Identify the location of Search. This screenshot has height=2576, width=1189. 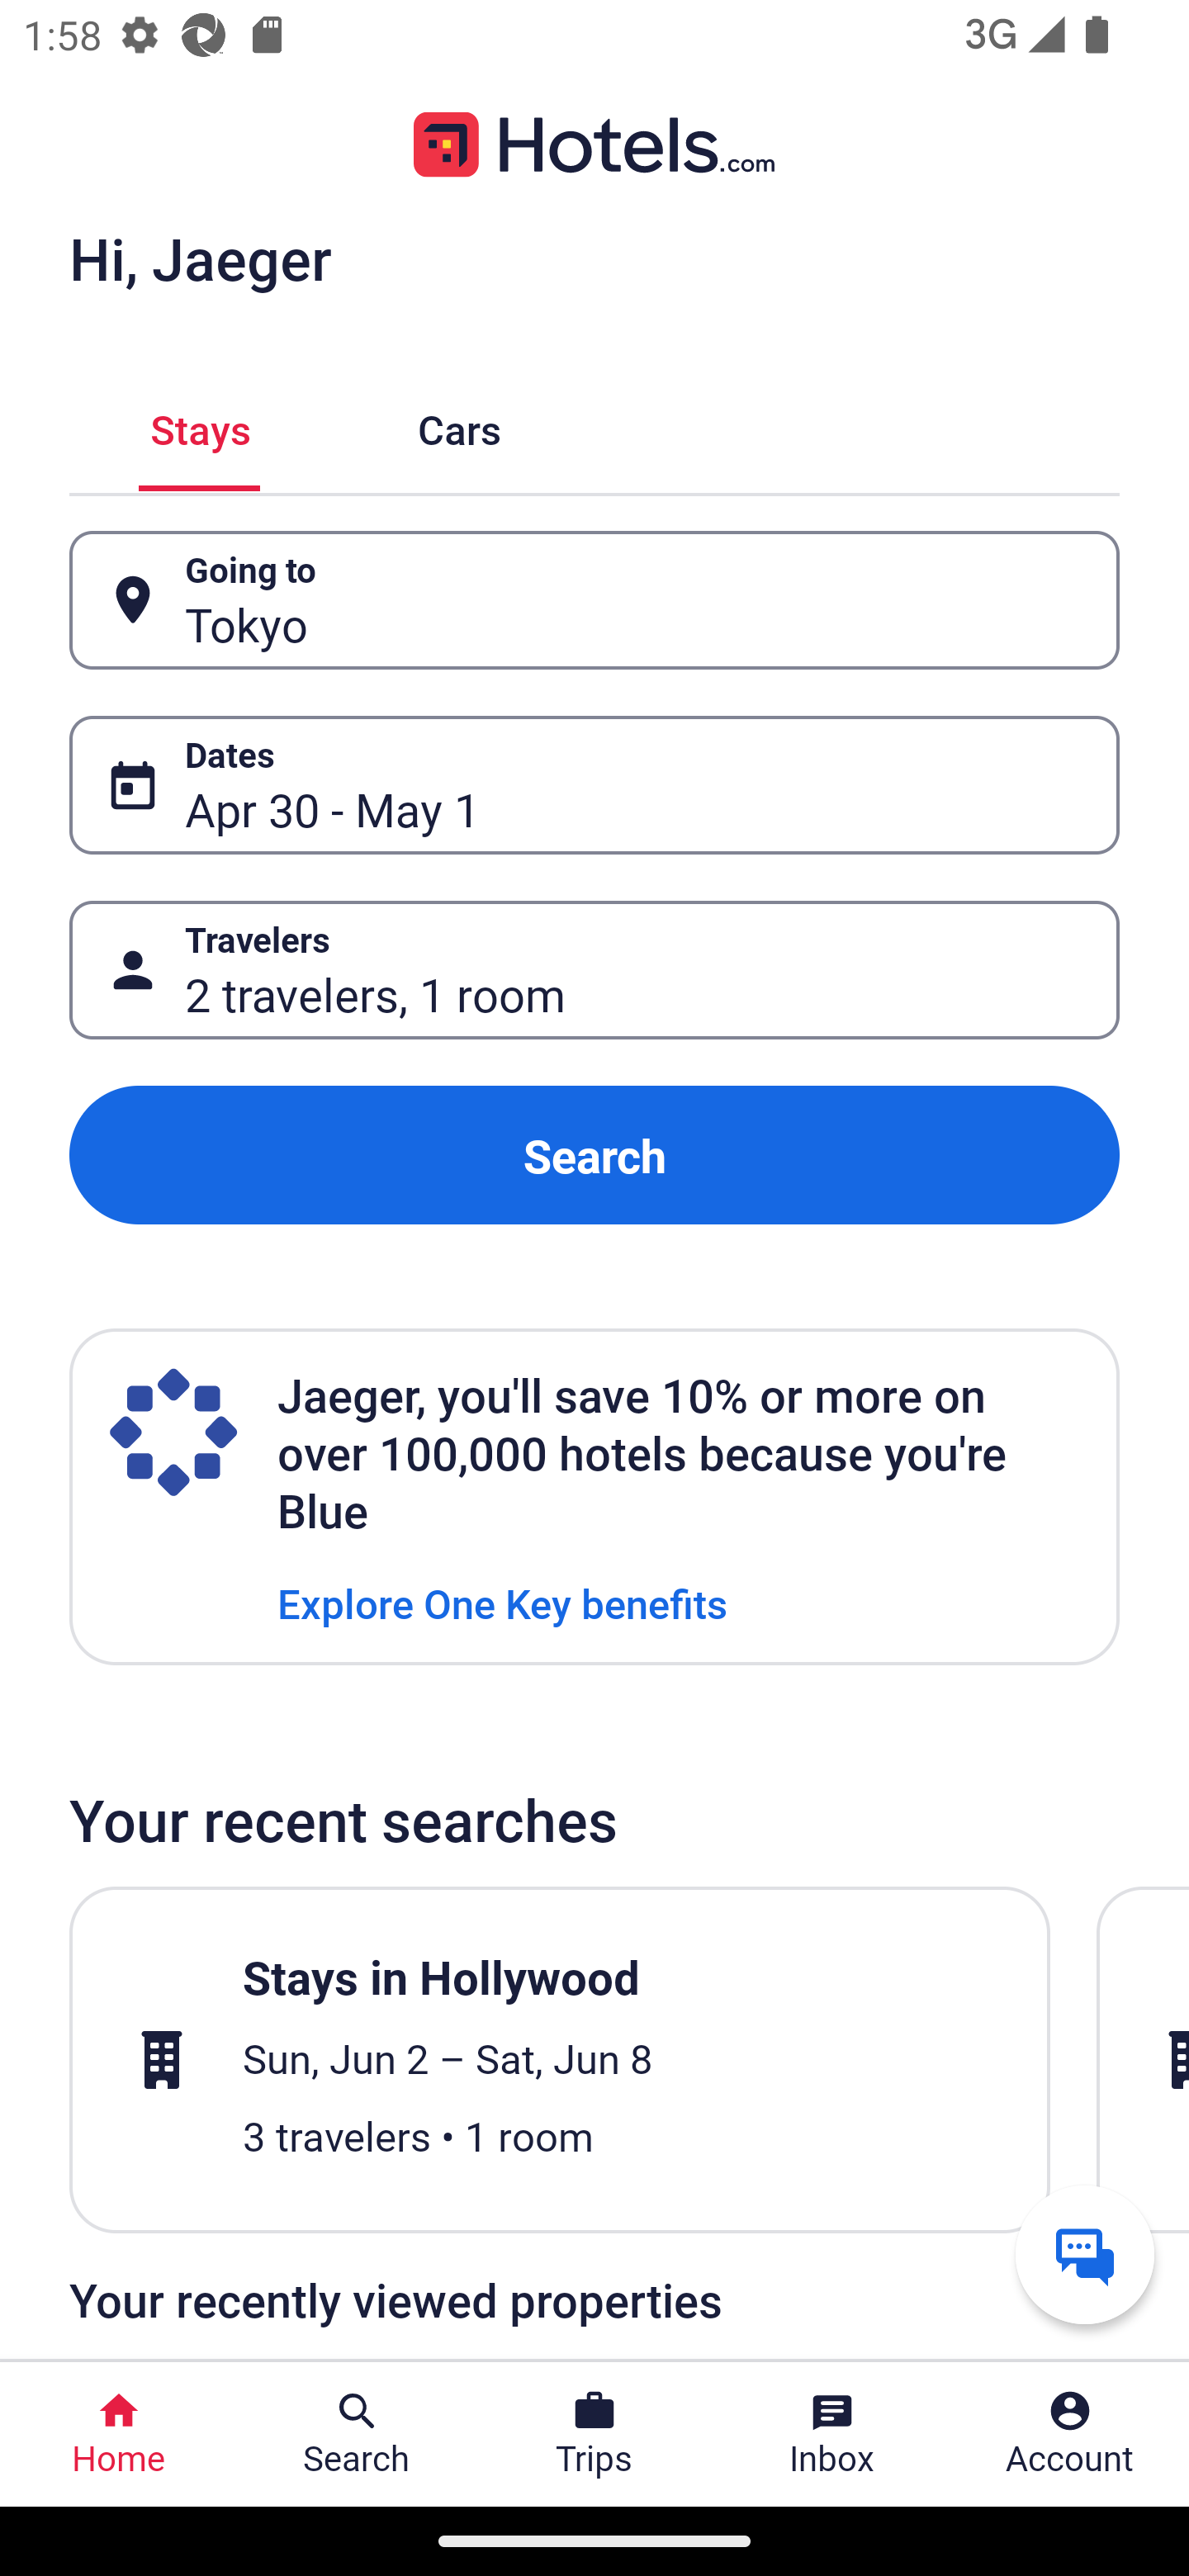
(594, 1154).